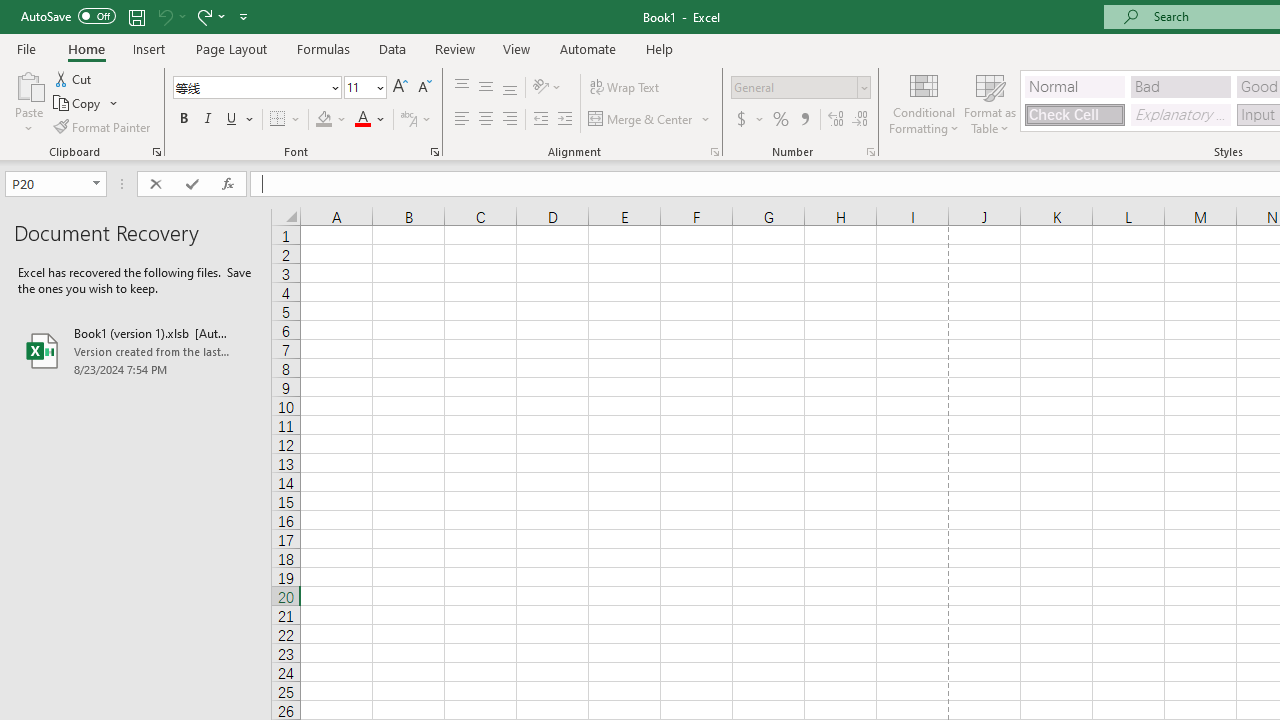  I want to click on Percent Style, so click(781, 120).